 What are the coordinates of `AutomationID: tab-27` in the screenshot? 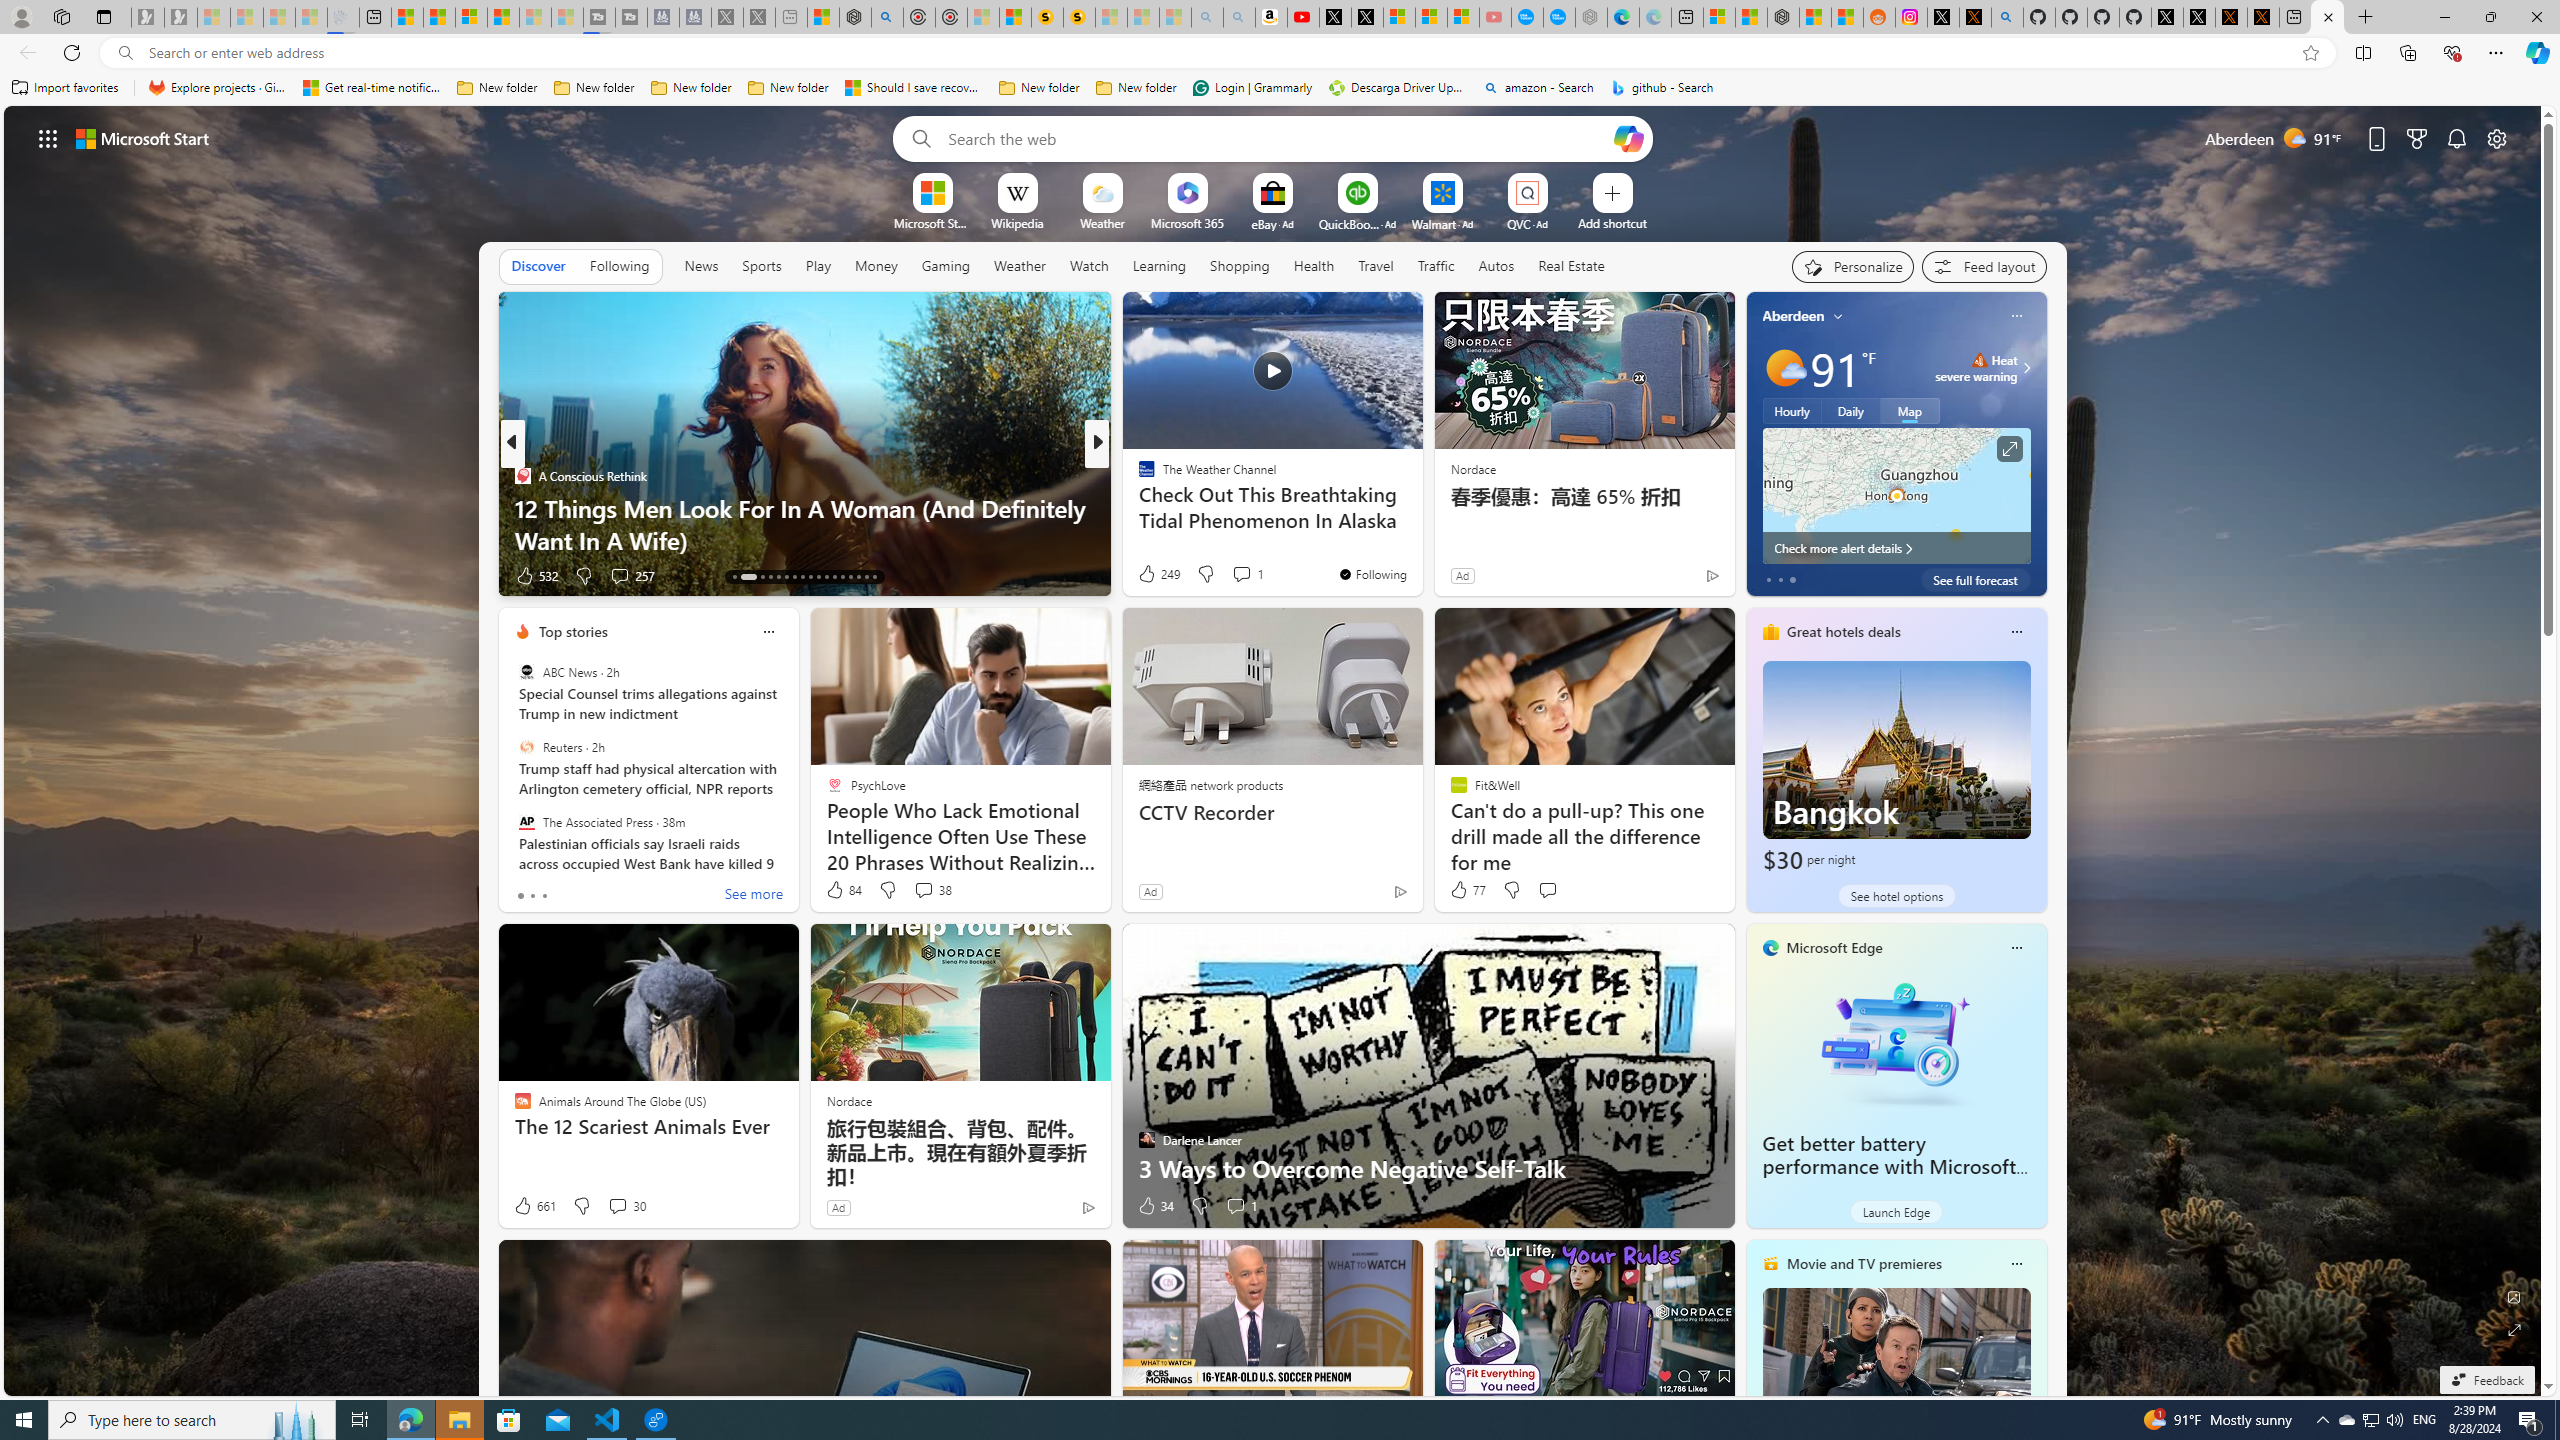 It's located at (858, 577).